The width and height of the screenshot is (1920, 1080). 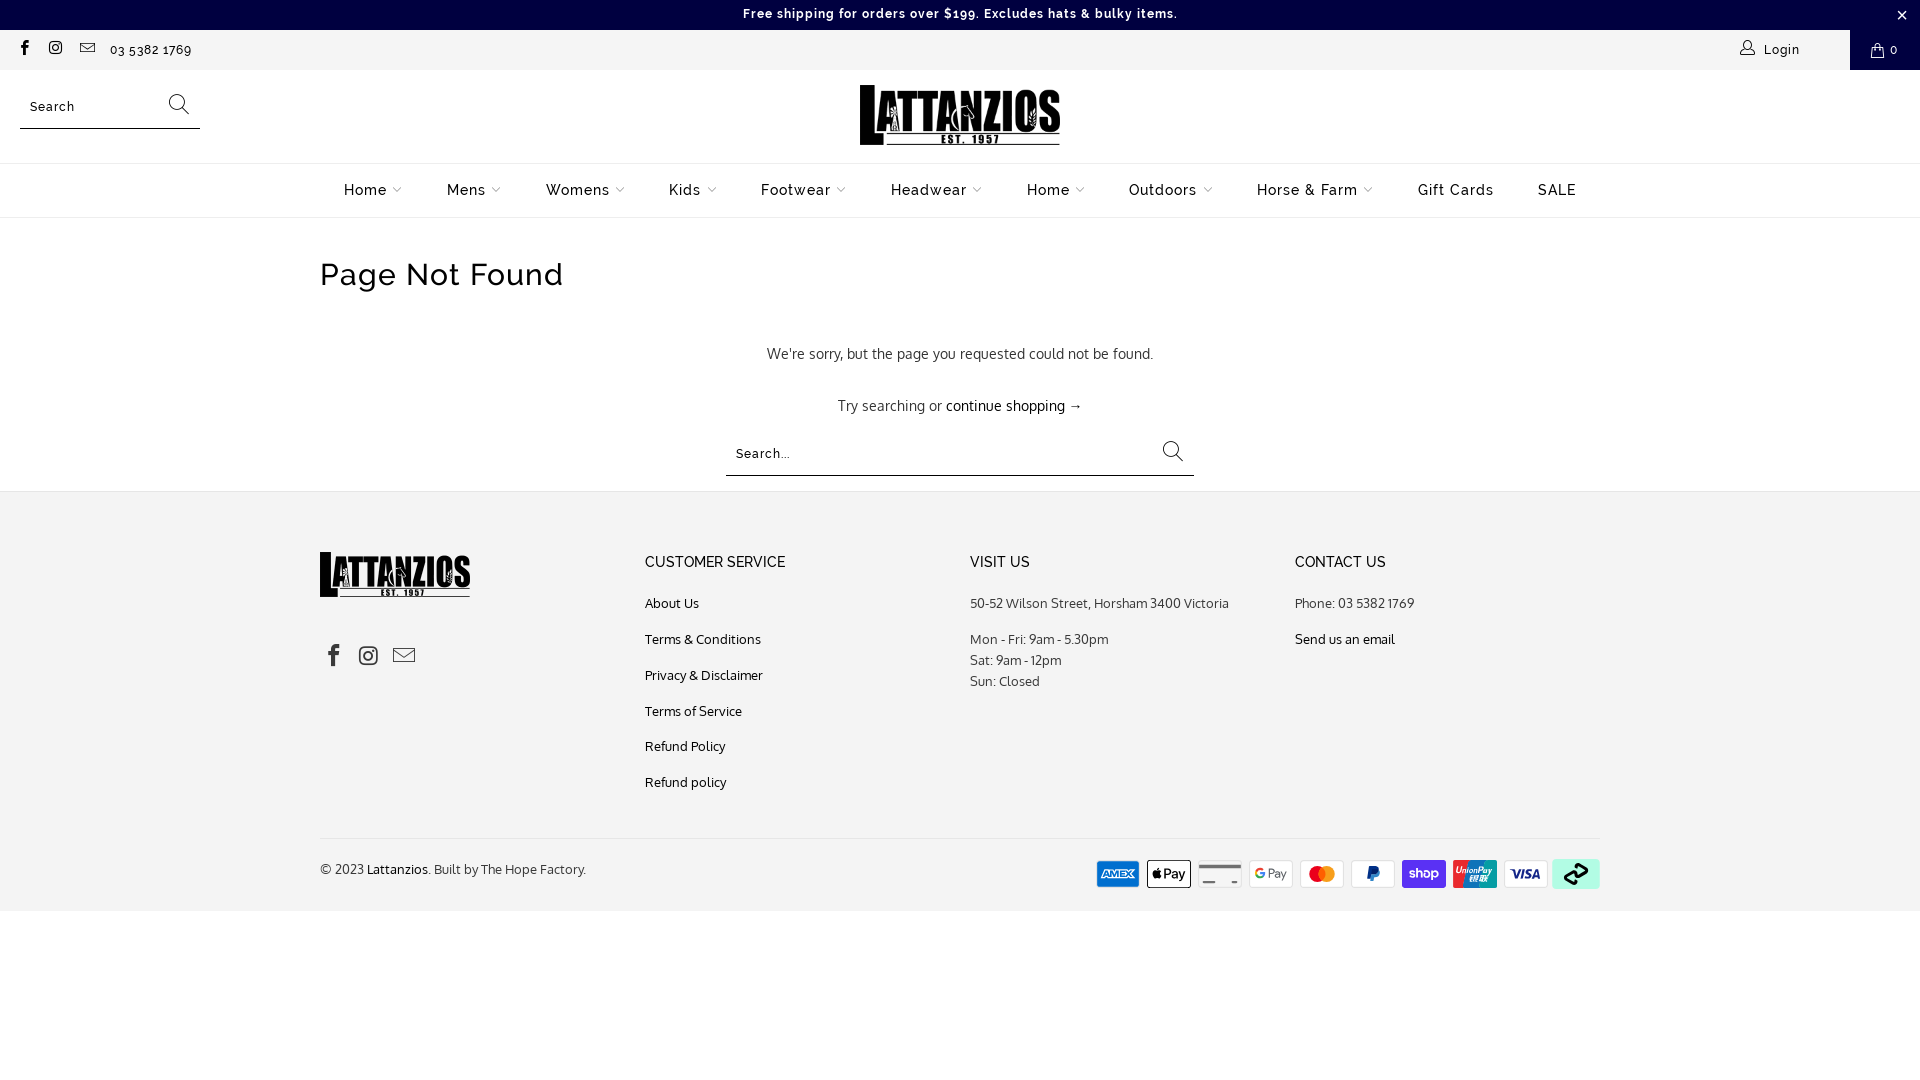 What do you see at coordinates (804, 190) in the screenshot?
I see `Footwear` at bounding box center [804, 190].